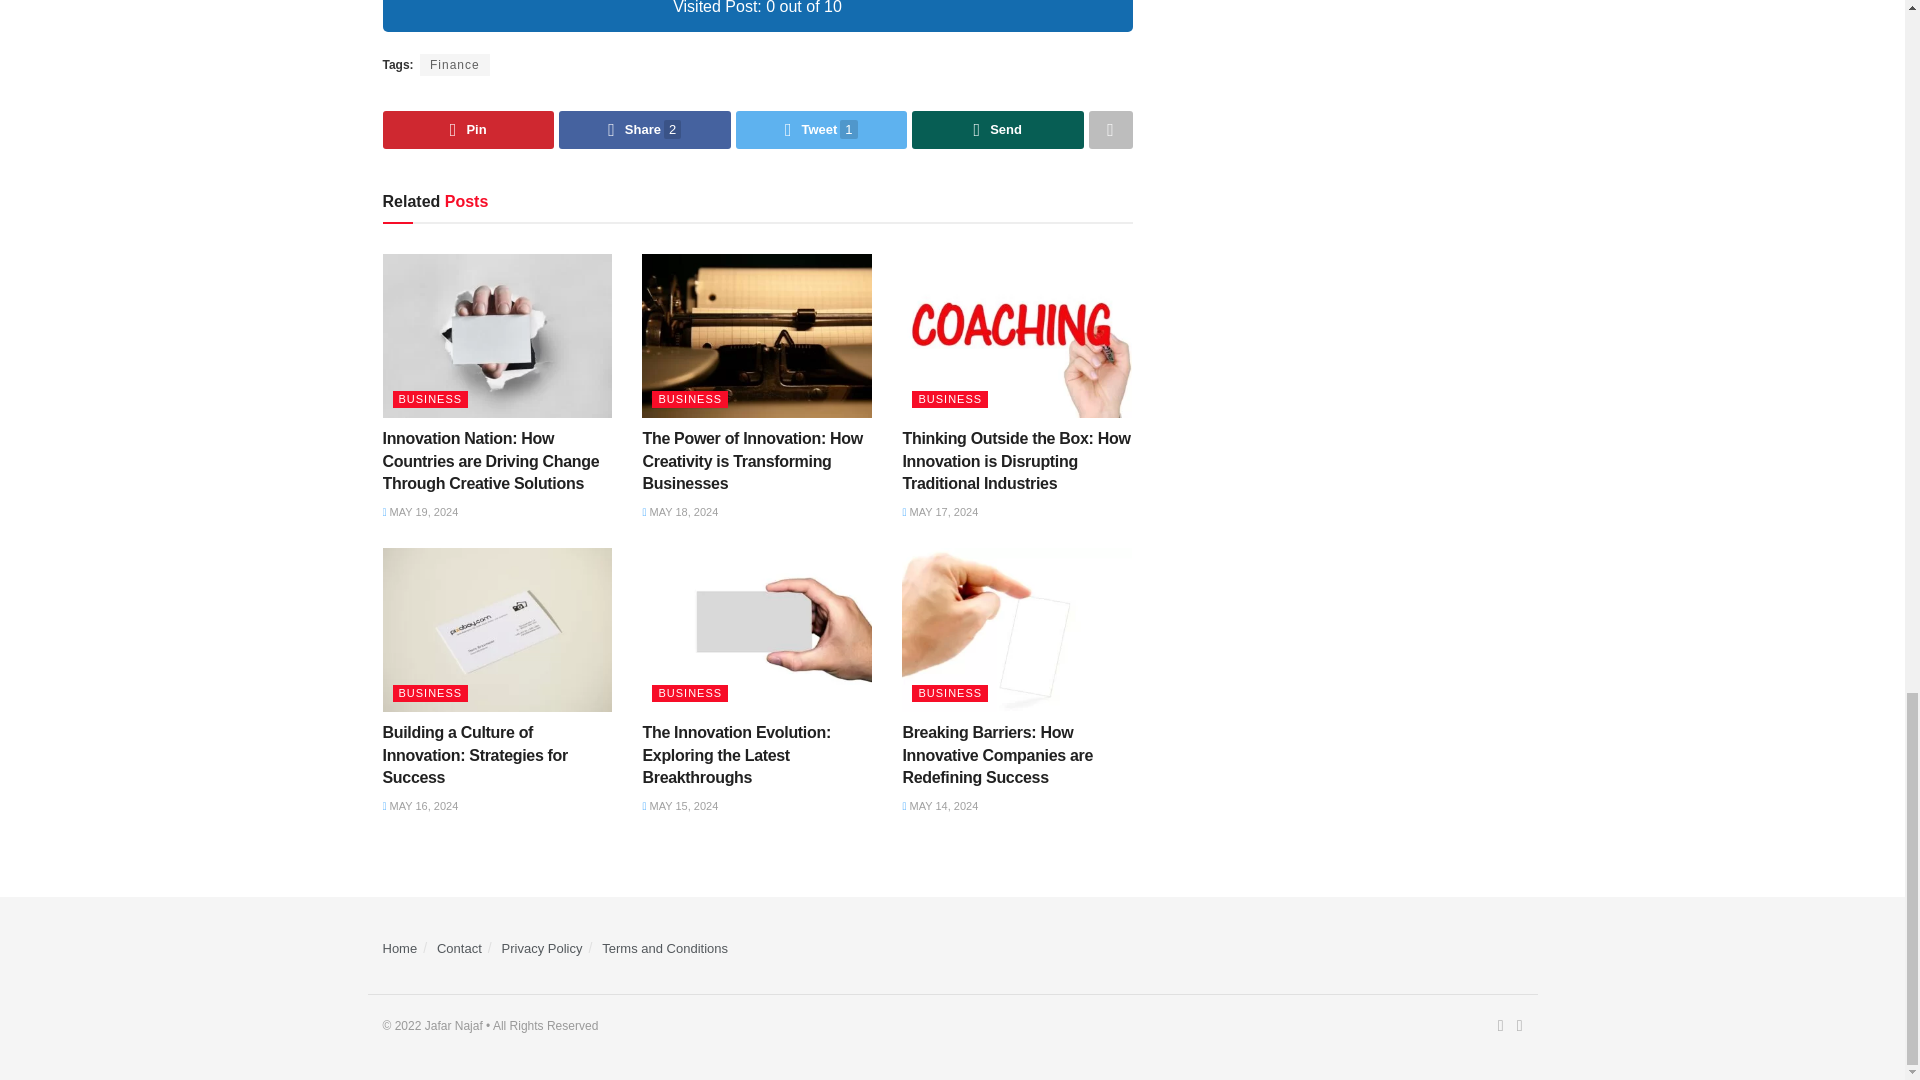 The image size is (1920, 1080). I want to click on MAY 19, 2024, so click(420, 512).